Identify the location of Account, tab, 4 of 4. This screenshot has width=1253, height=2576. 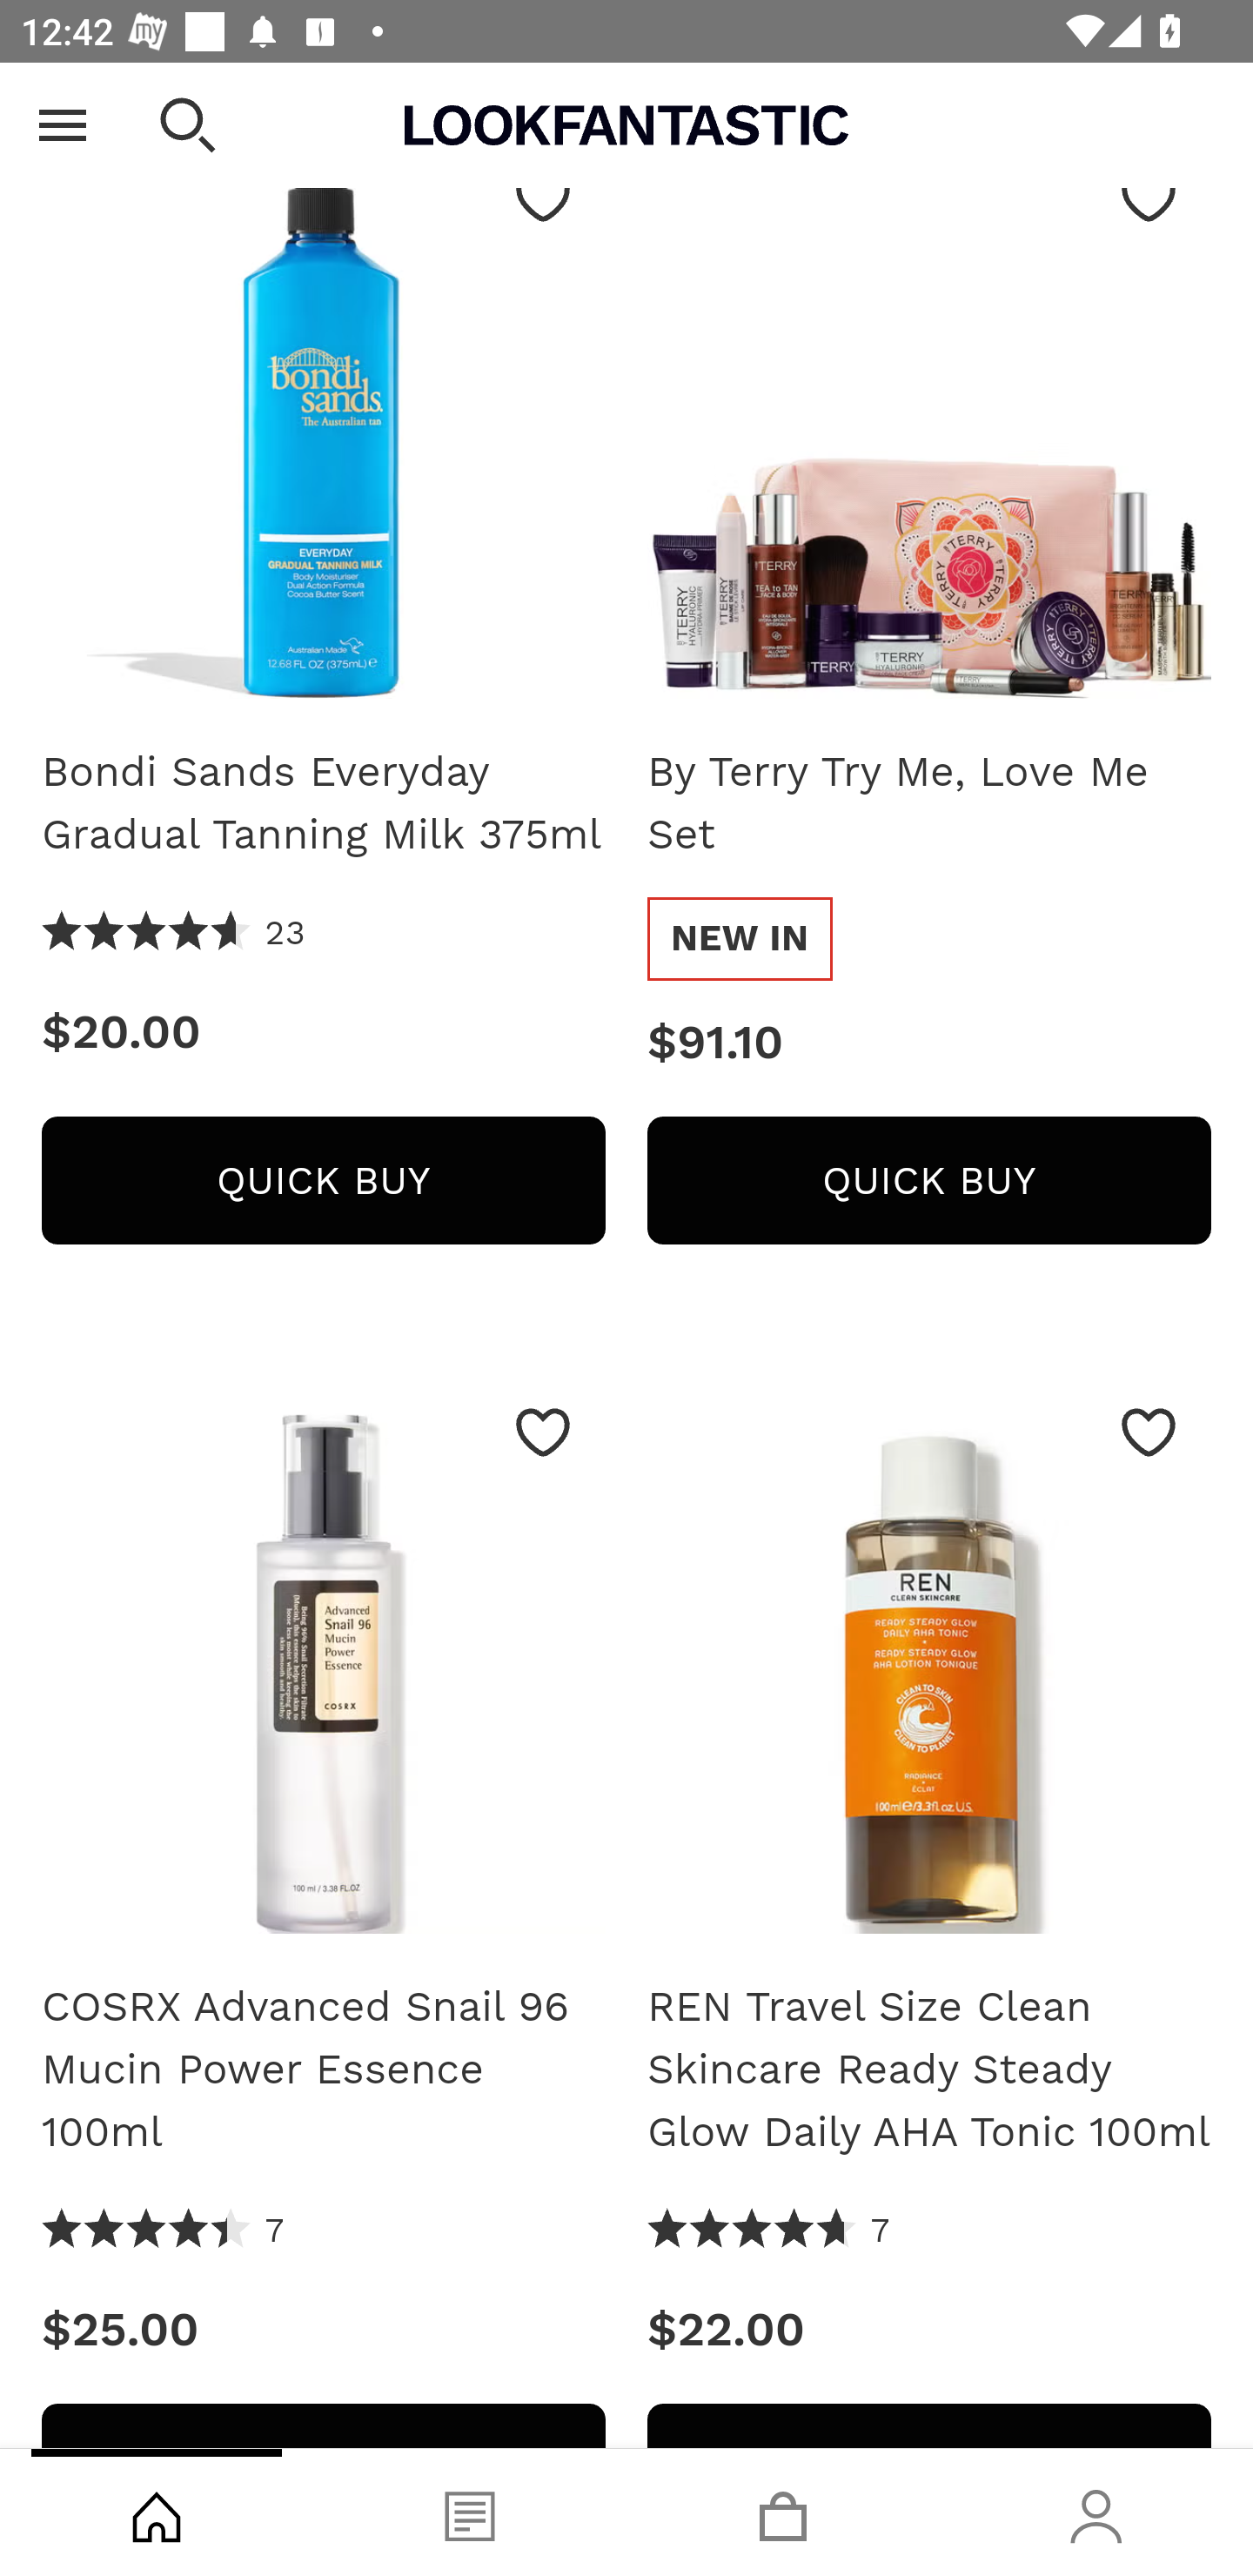
(1096, 2512).